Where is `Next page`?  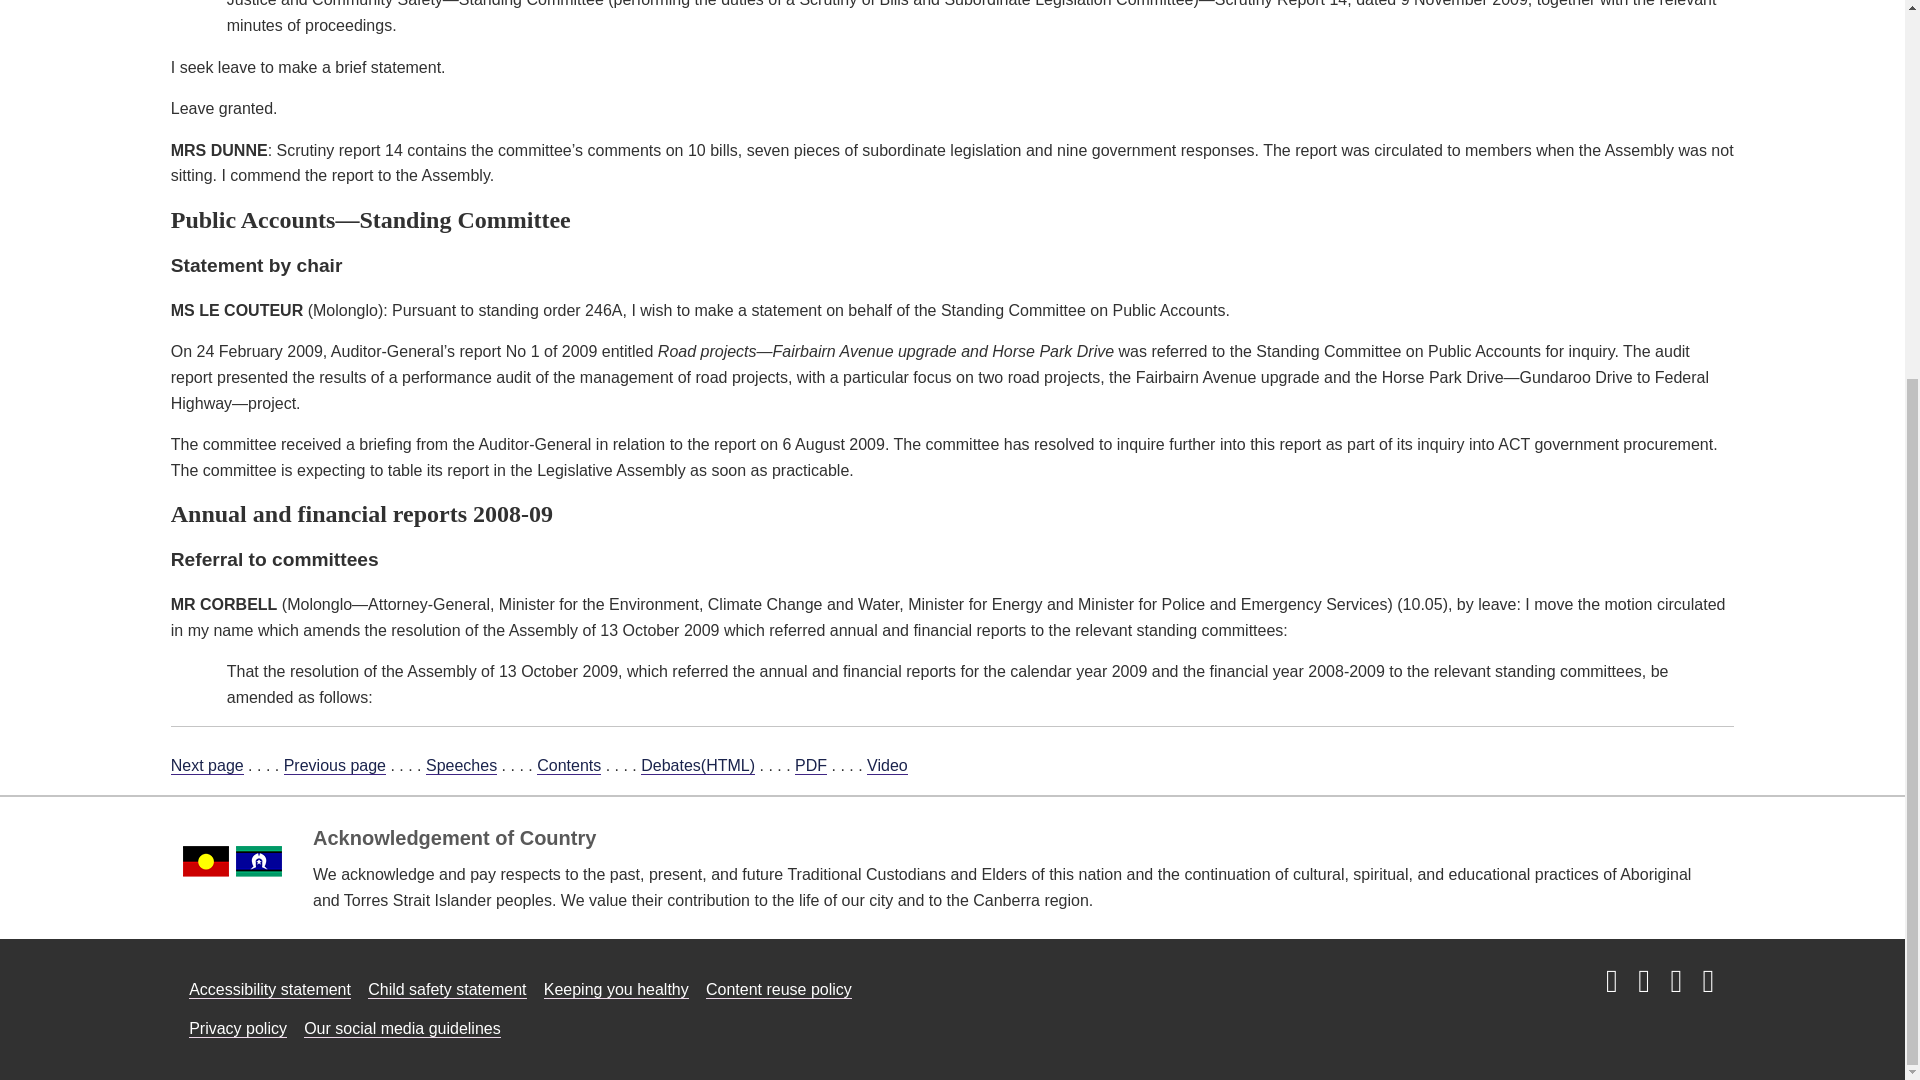 Next page is located at coordinates (206, 766).